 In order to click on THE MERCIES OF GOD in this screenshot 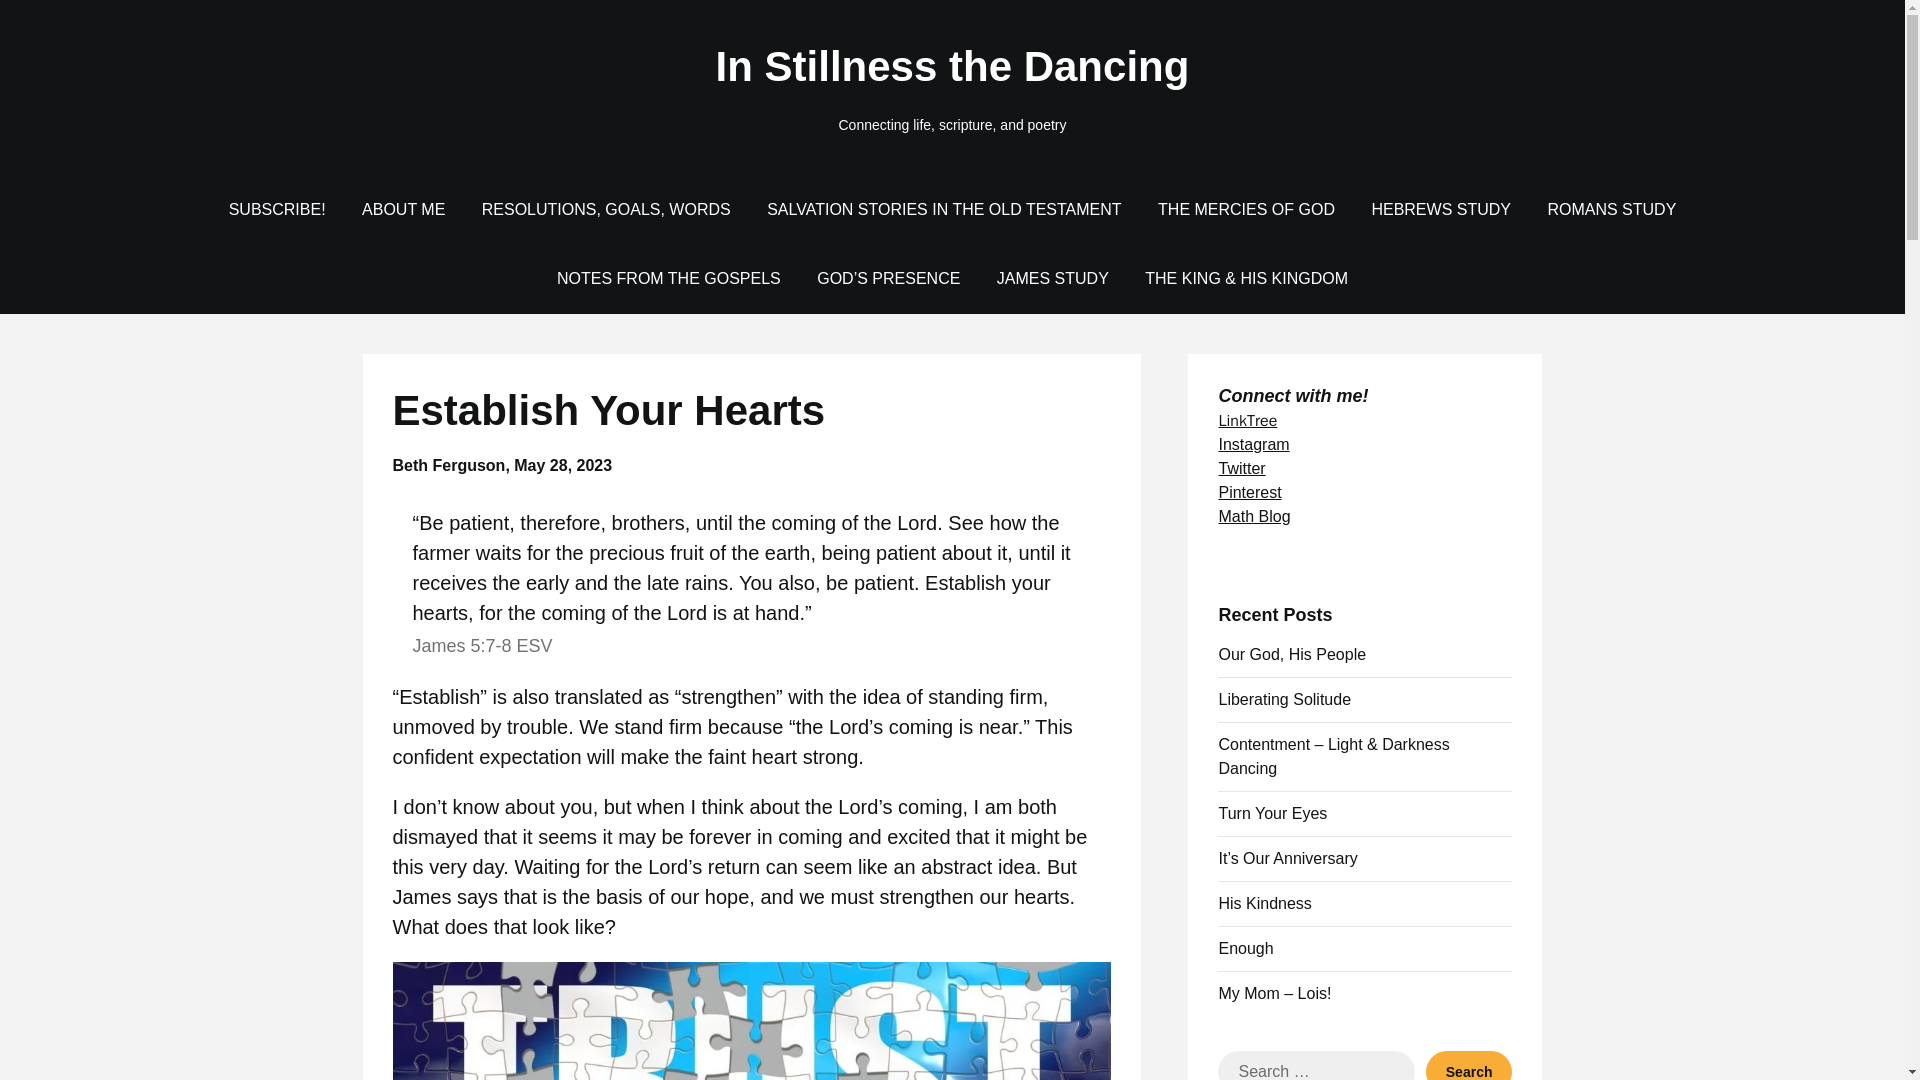, I will do `click(1246, 210)`.